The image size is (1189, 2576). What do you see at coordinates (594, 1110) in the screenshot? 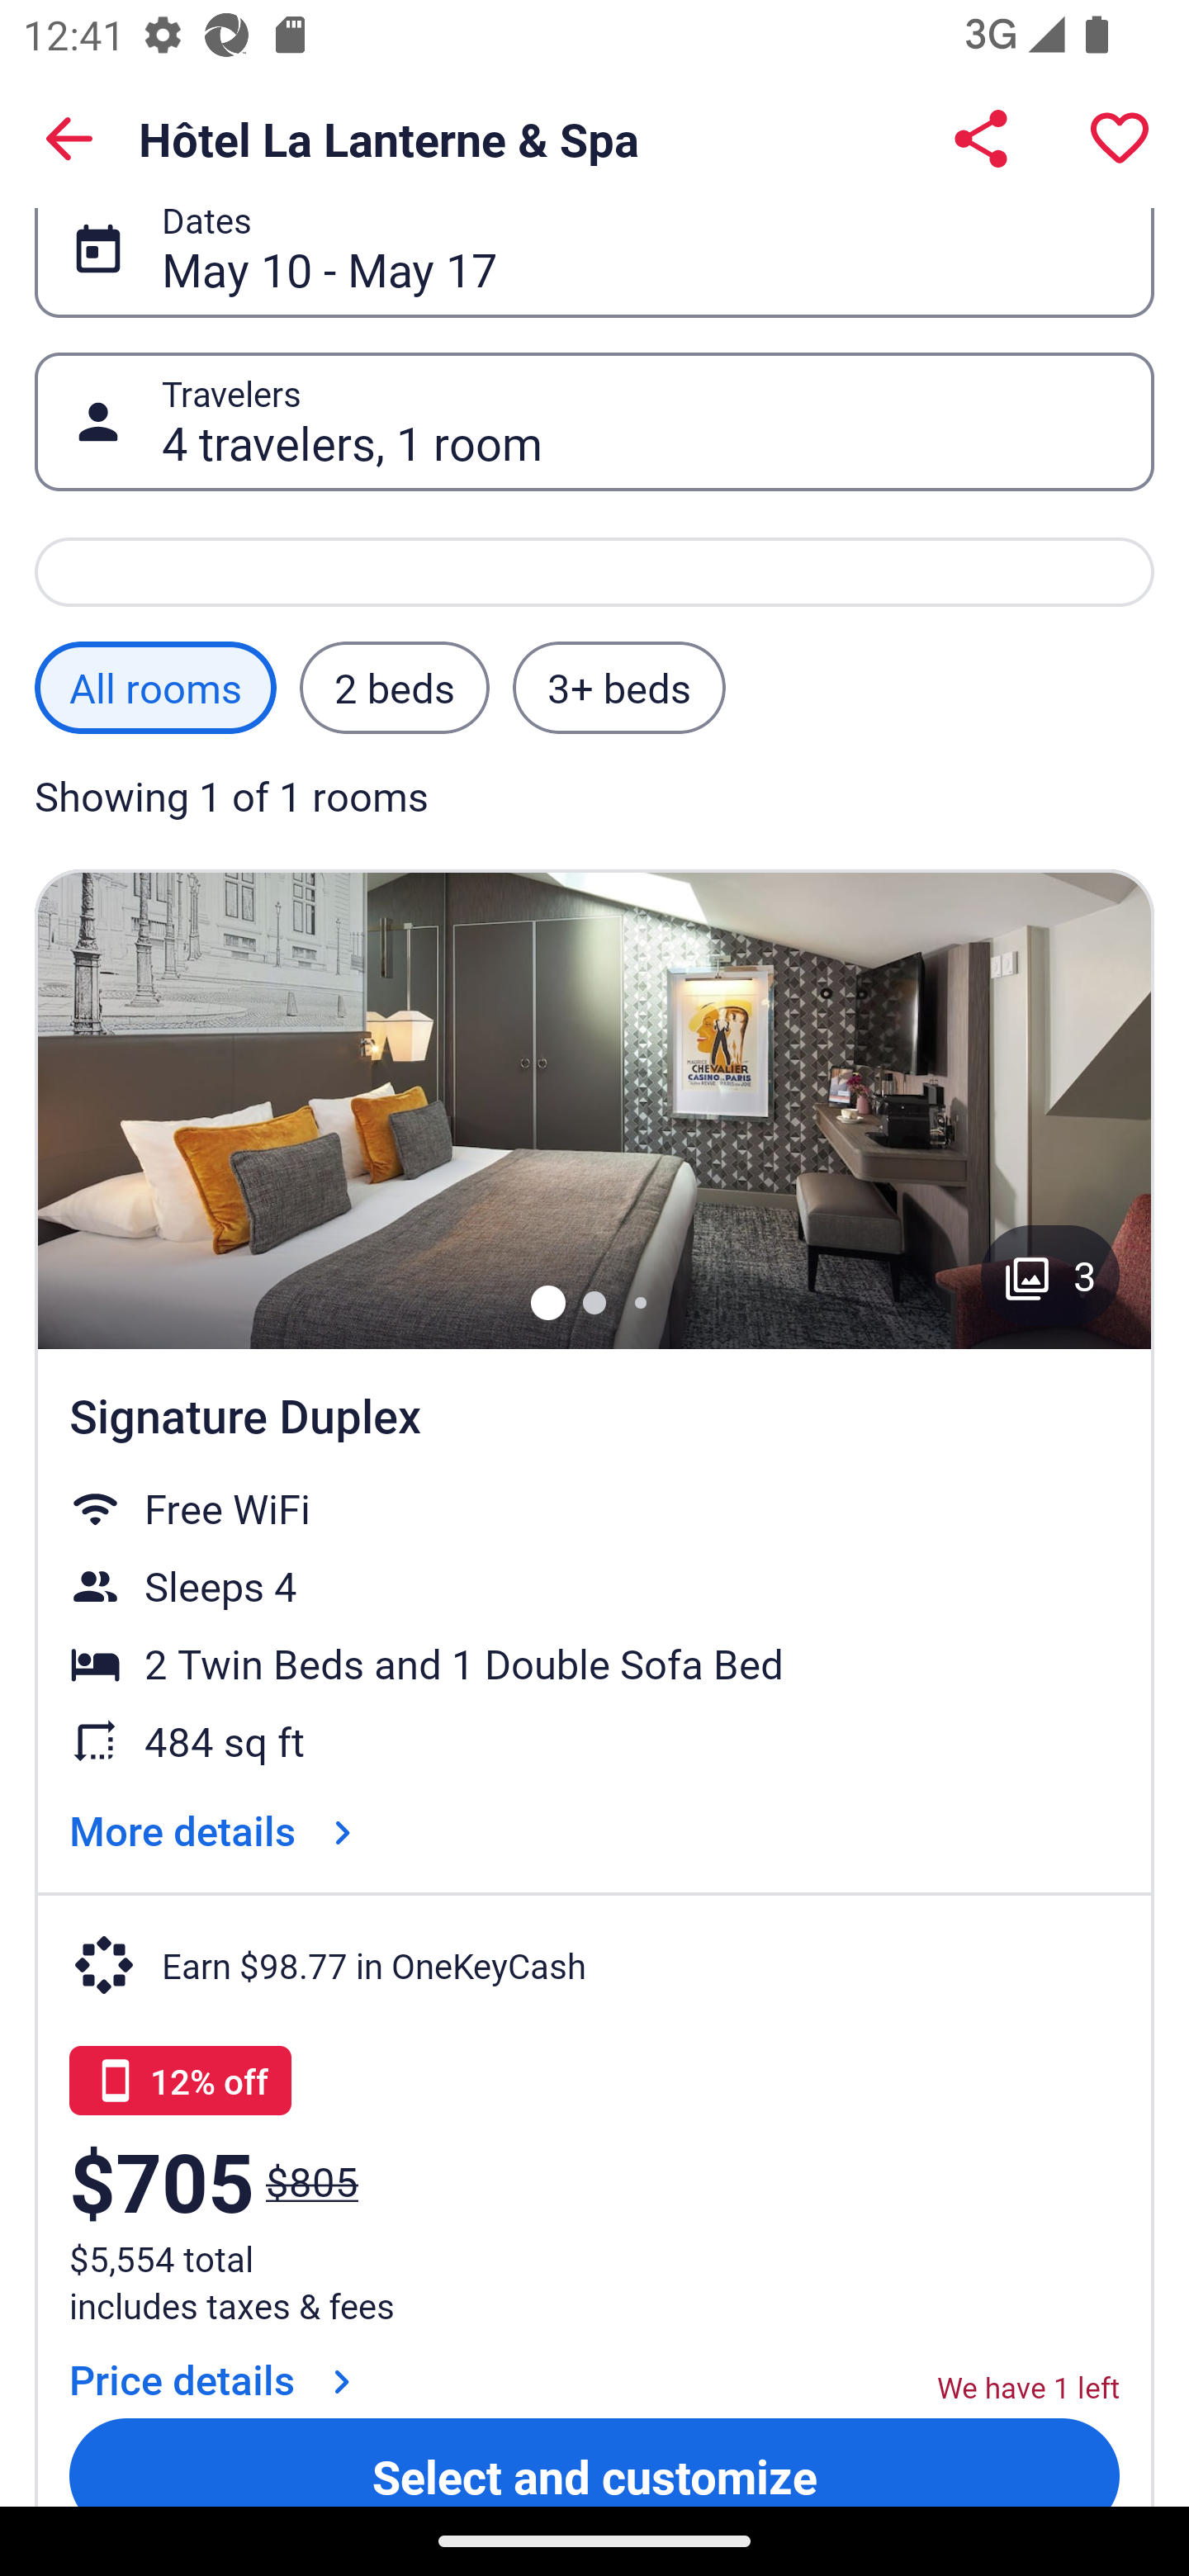
I see `Signature Duplex | Living area | Flat-screen TV` at bounding box center [594, 1110].